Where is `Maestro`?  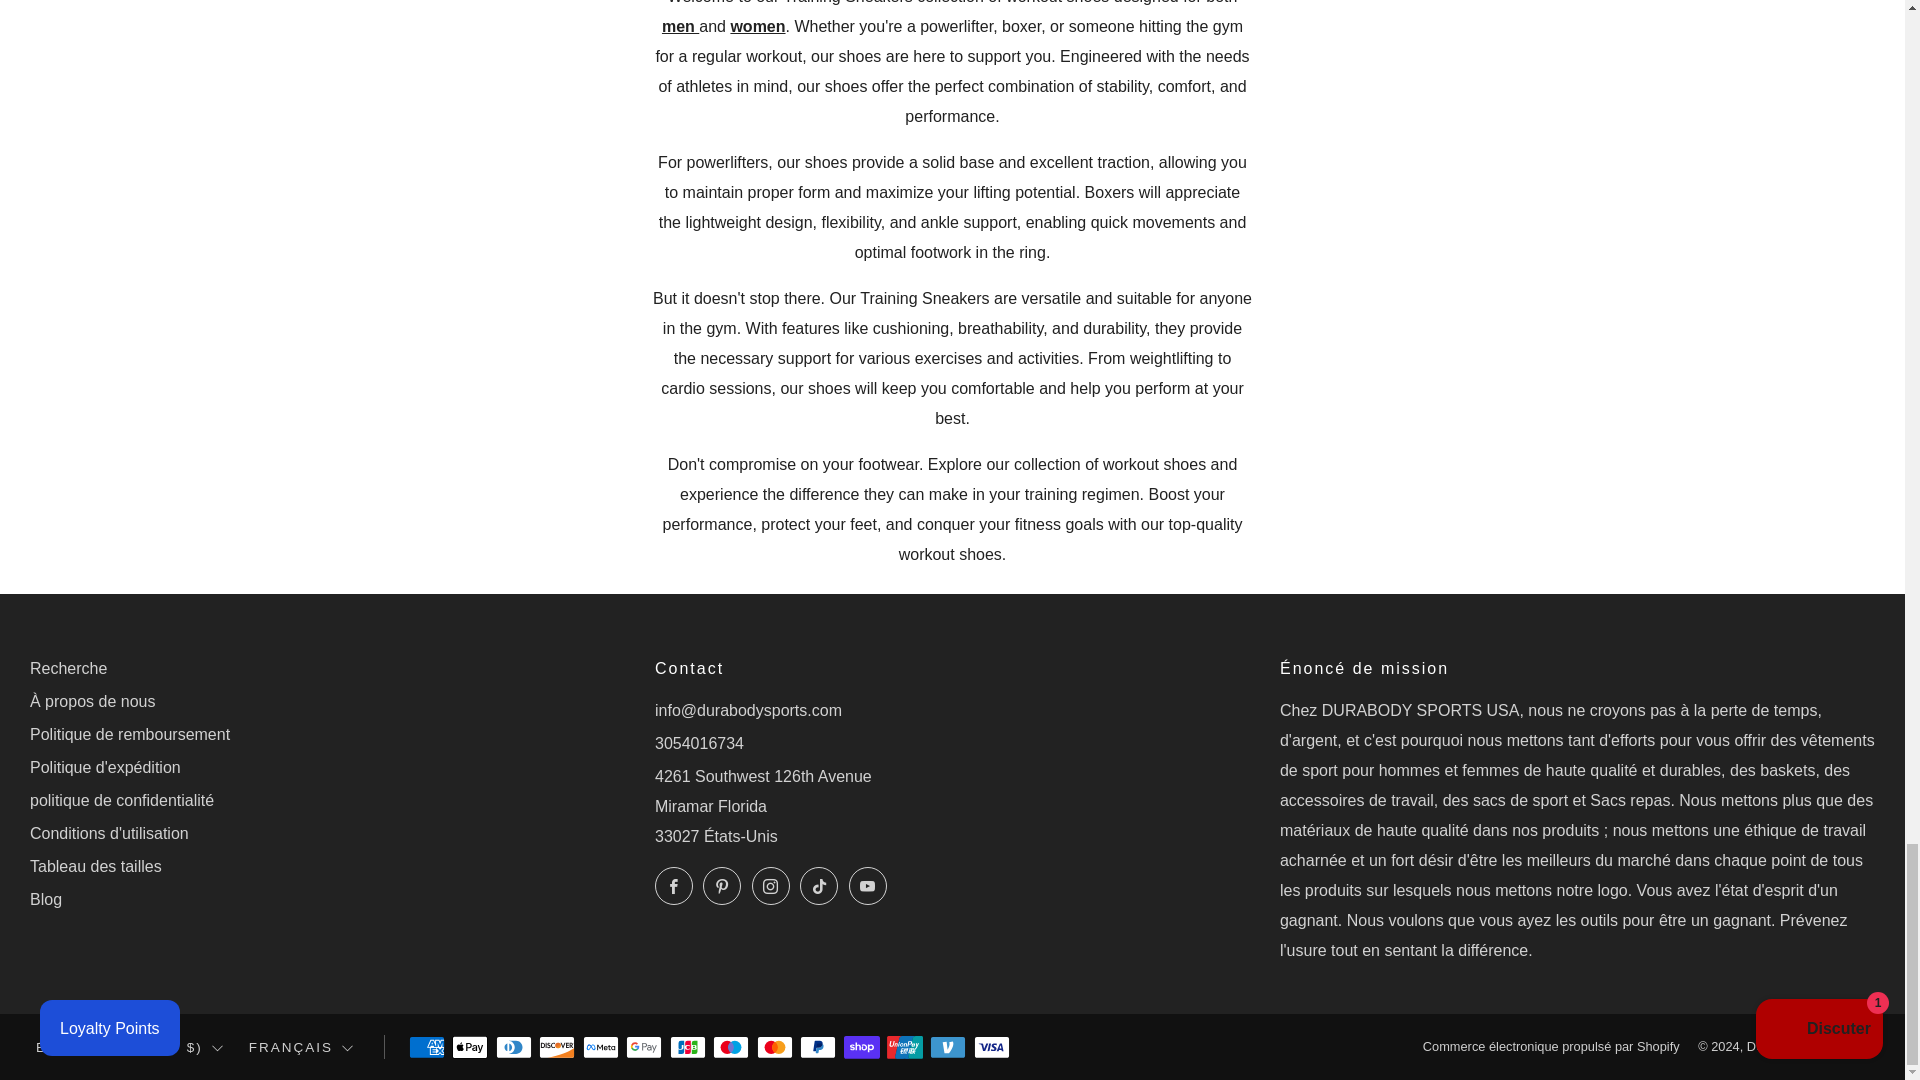 Maestro is located at coordinates (730, 1048).